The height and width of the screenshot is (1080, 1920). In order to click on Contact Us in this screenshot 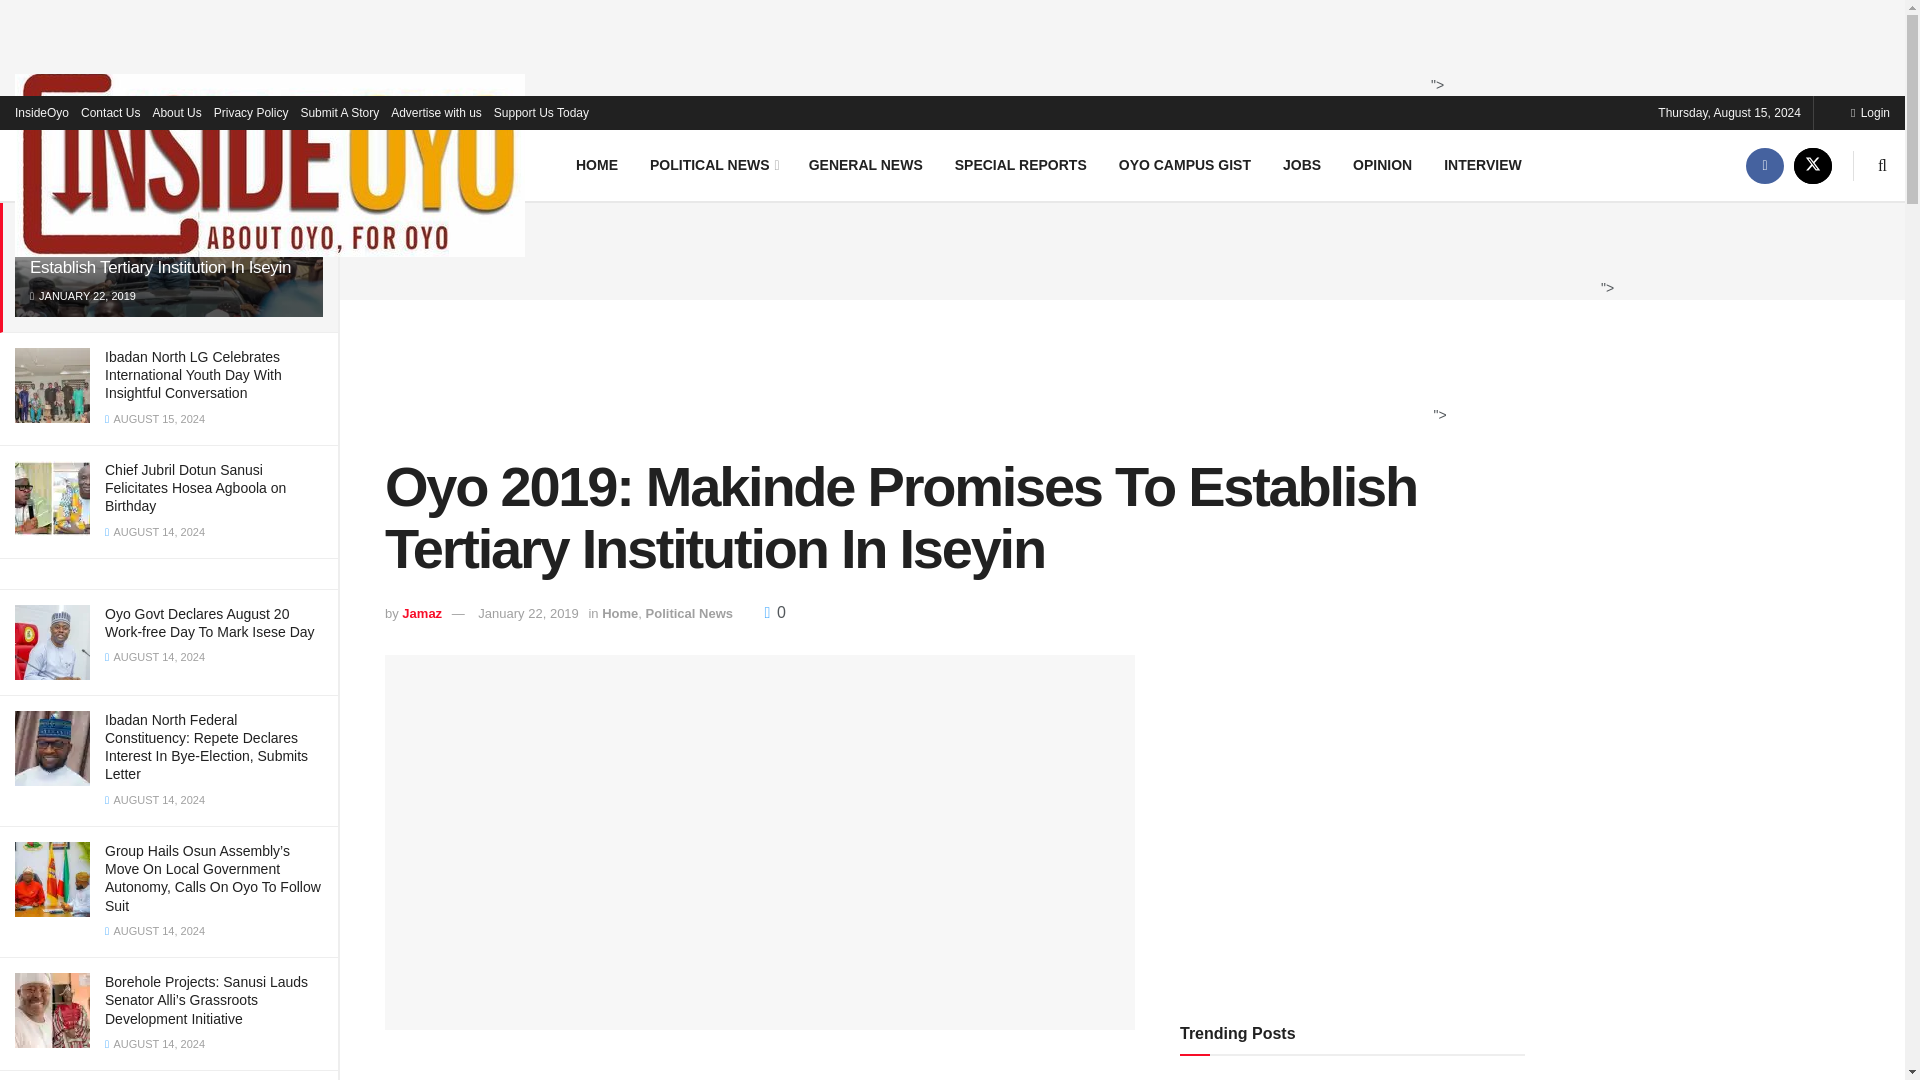, I will do `click(110, 112)`.